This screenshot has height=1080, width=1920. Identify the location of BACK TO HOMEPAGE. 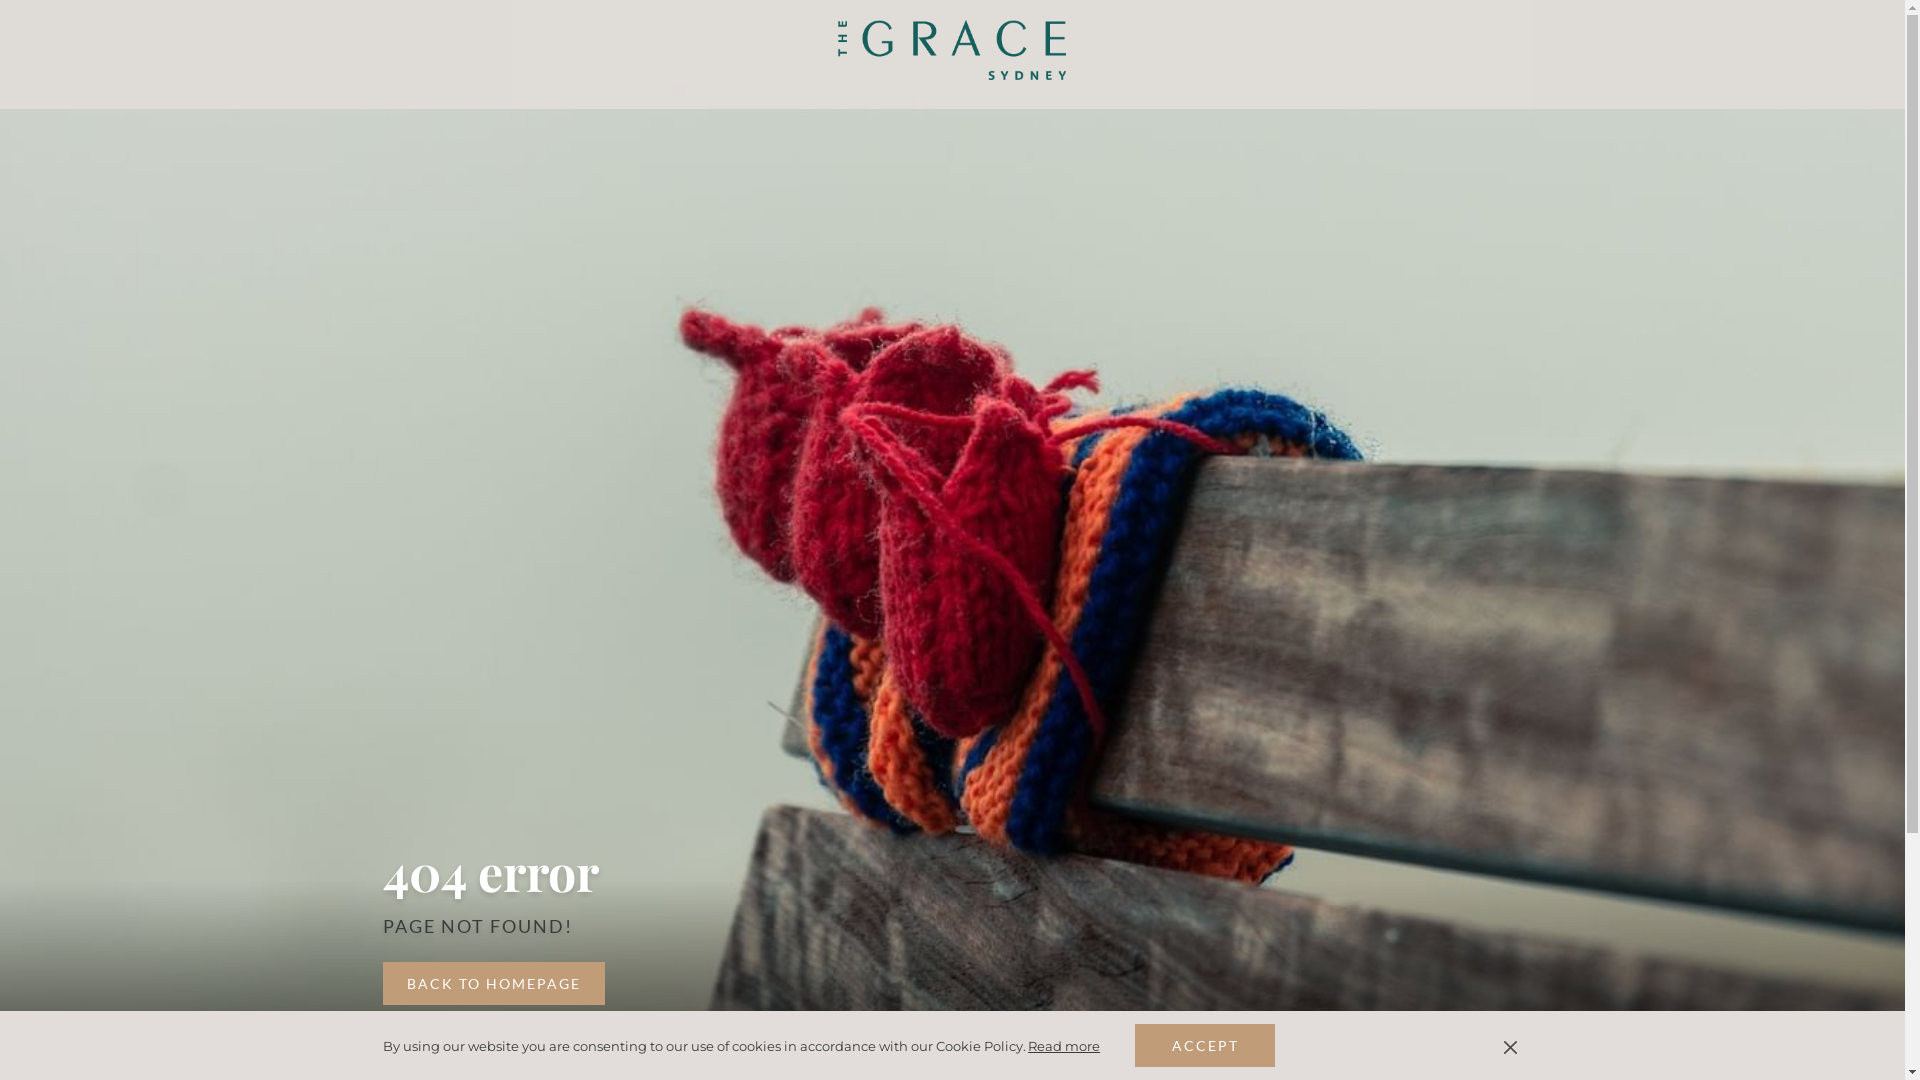
(493, 984).